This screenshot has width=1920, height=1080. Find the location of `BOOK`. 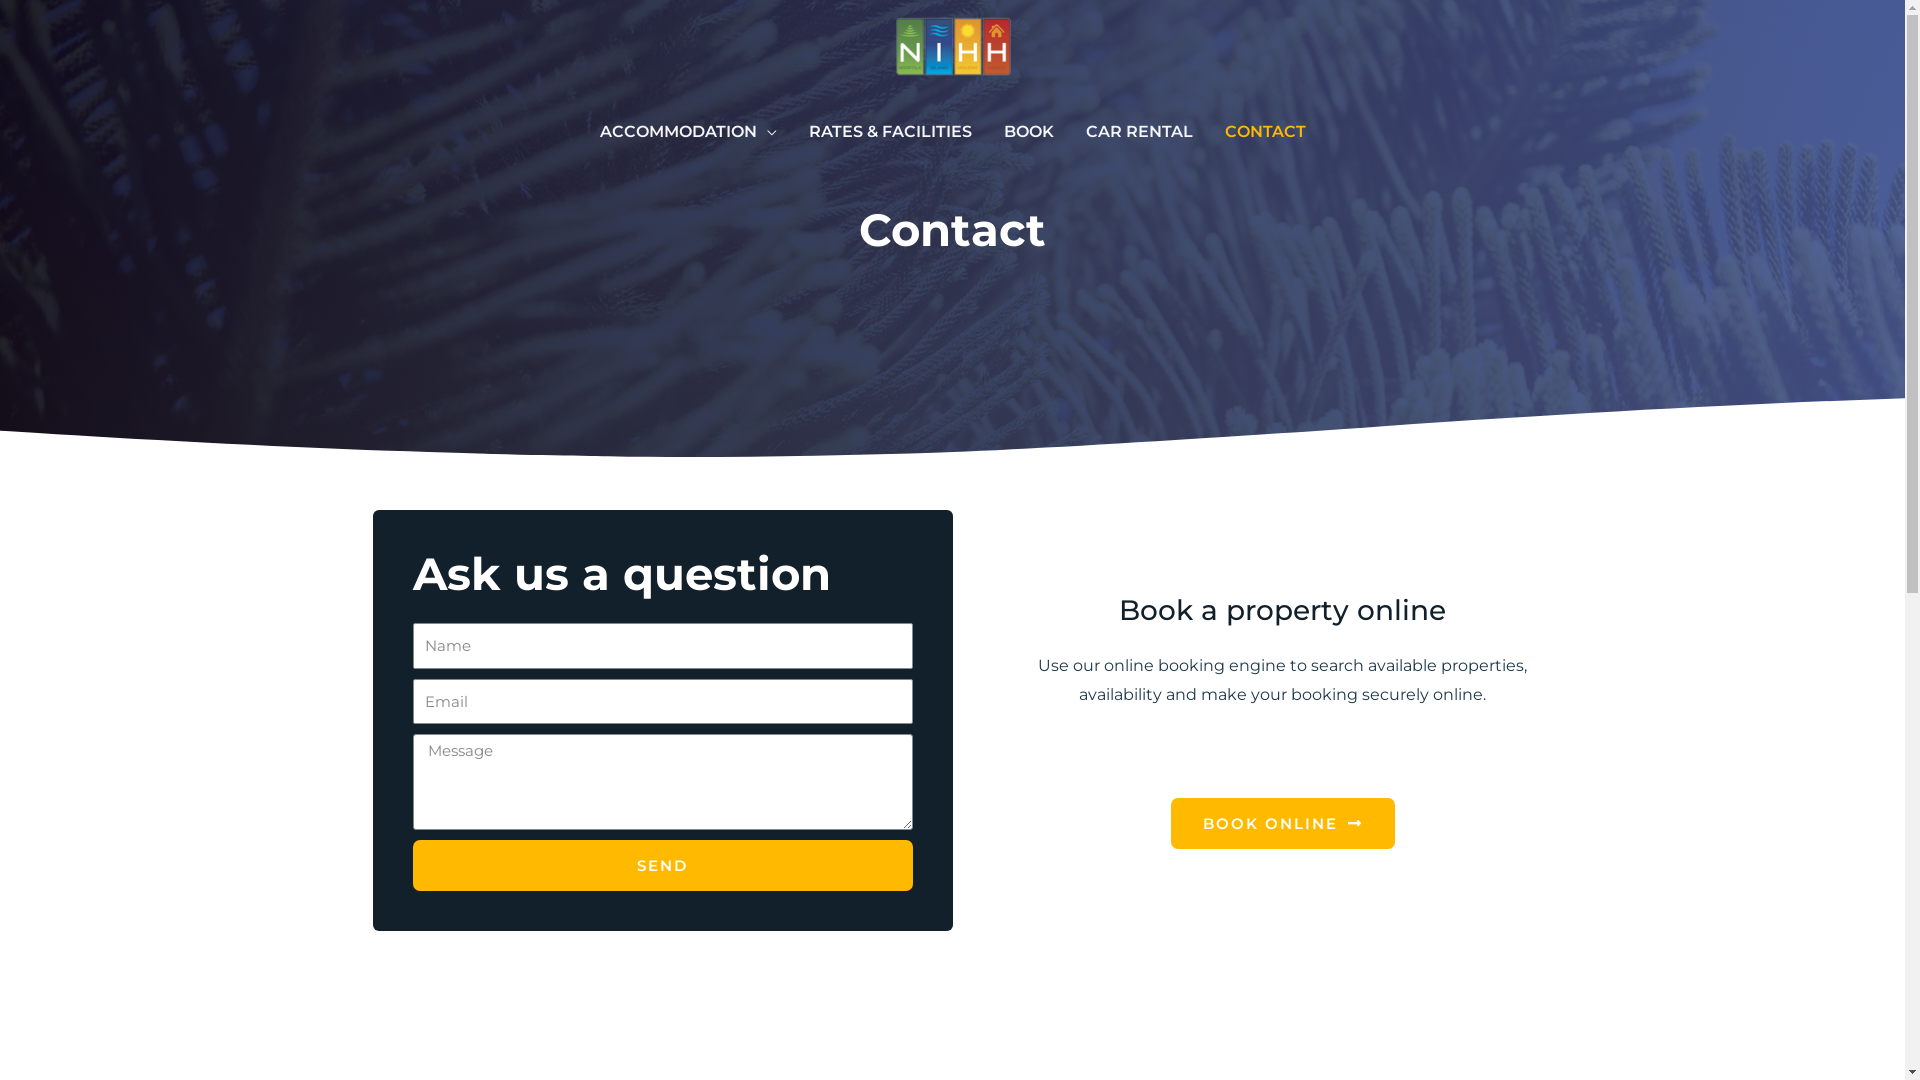

BOOK is located at coordinates (1028, 132).